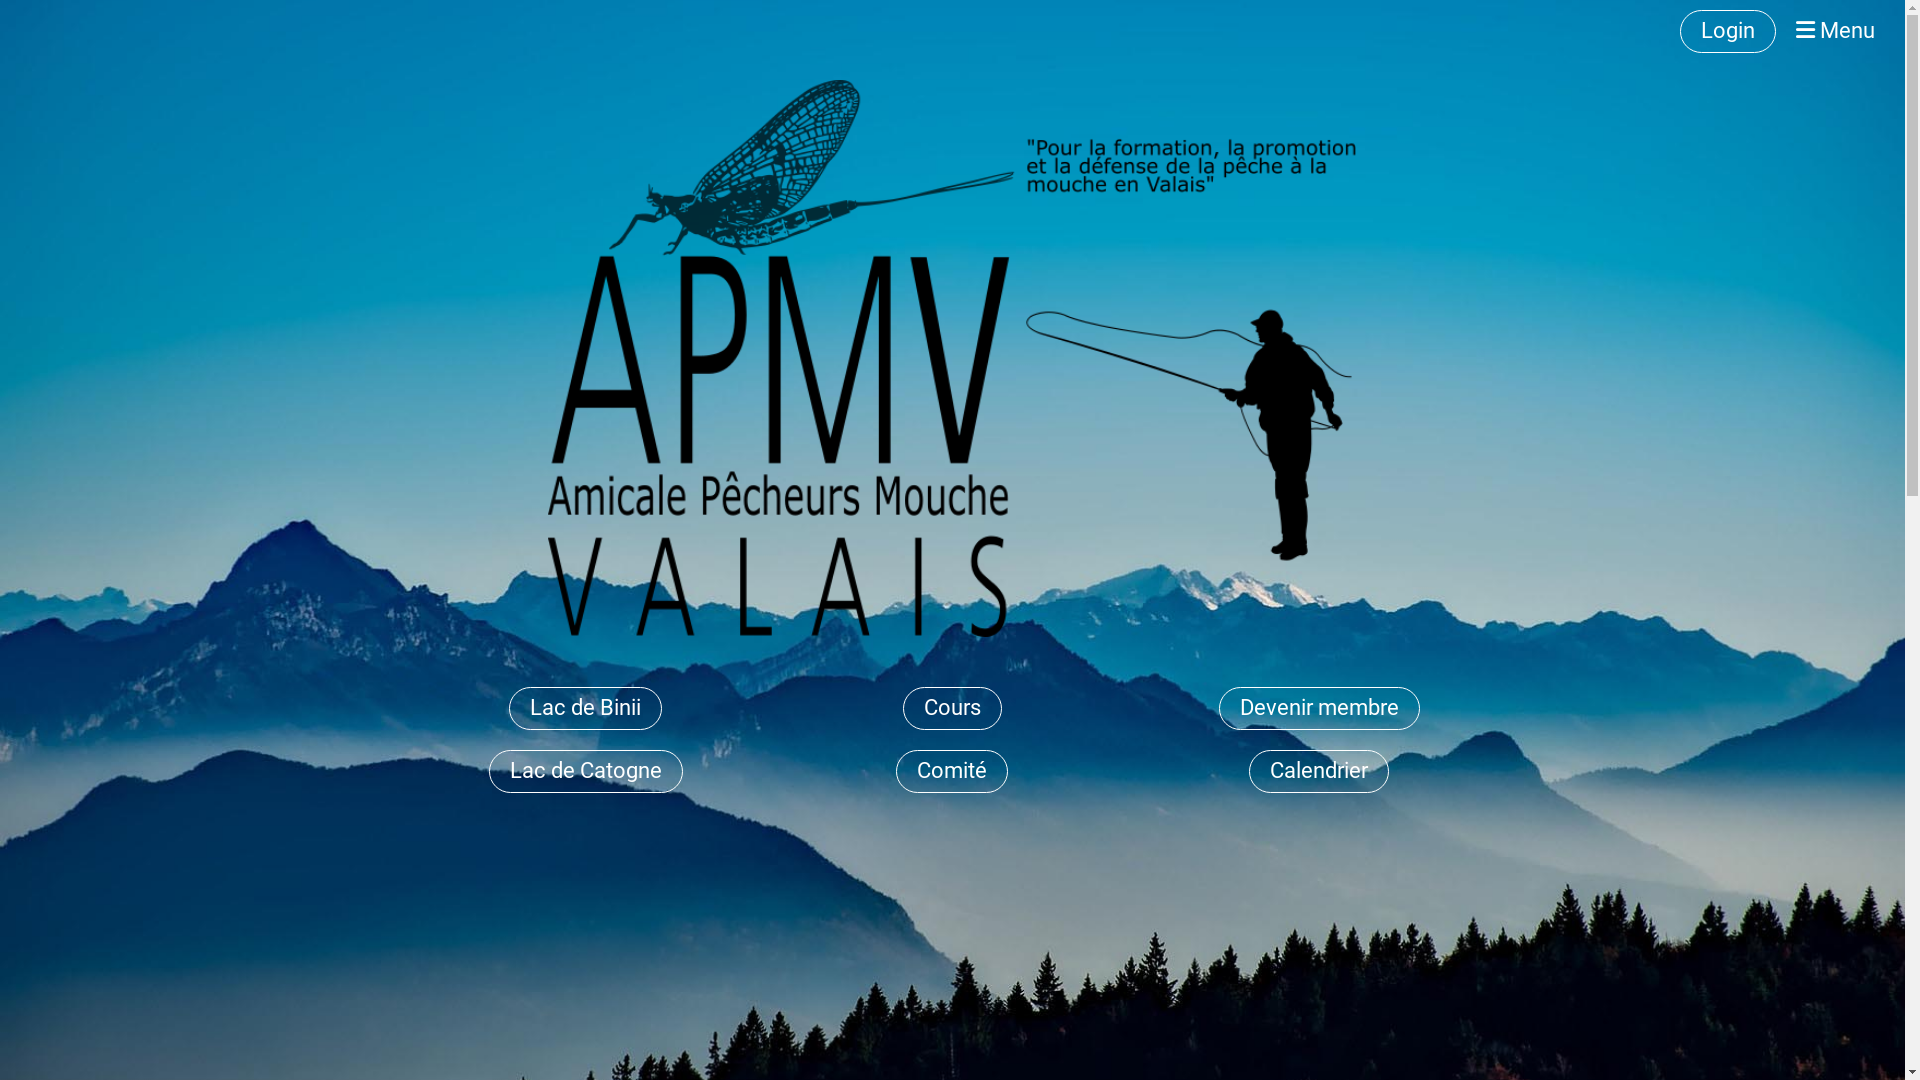 This screenshot has width=1920, height=1080. What do you see at coordinates (1319, 772) in the screenshot?
I see `Calendrier` at bounding box center [1319, 772].